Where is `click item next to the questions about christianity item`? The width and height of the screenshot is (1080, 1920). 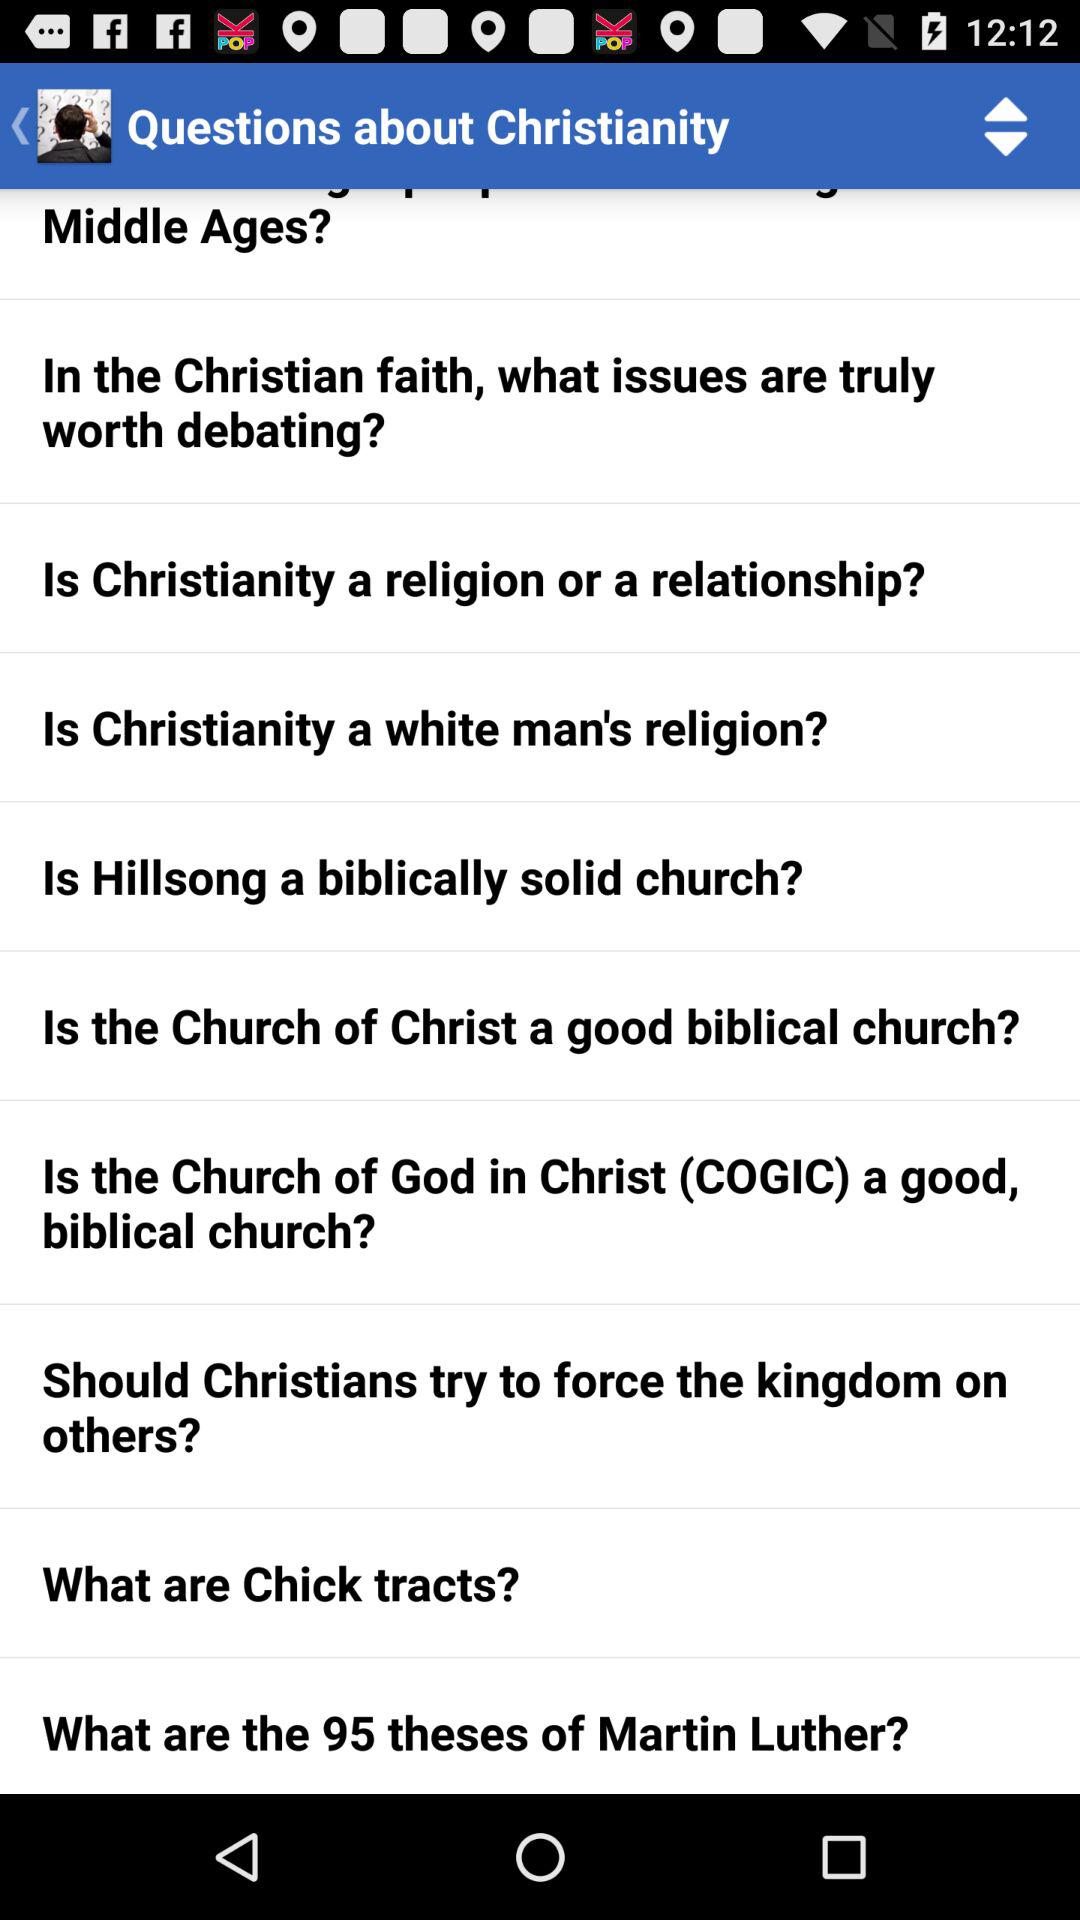 click item next to the questions about christianity item is located at coordinates (1006, 126).